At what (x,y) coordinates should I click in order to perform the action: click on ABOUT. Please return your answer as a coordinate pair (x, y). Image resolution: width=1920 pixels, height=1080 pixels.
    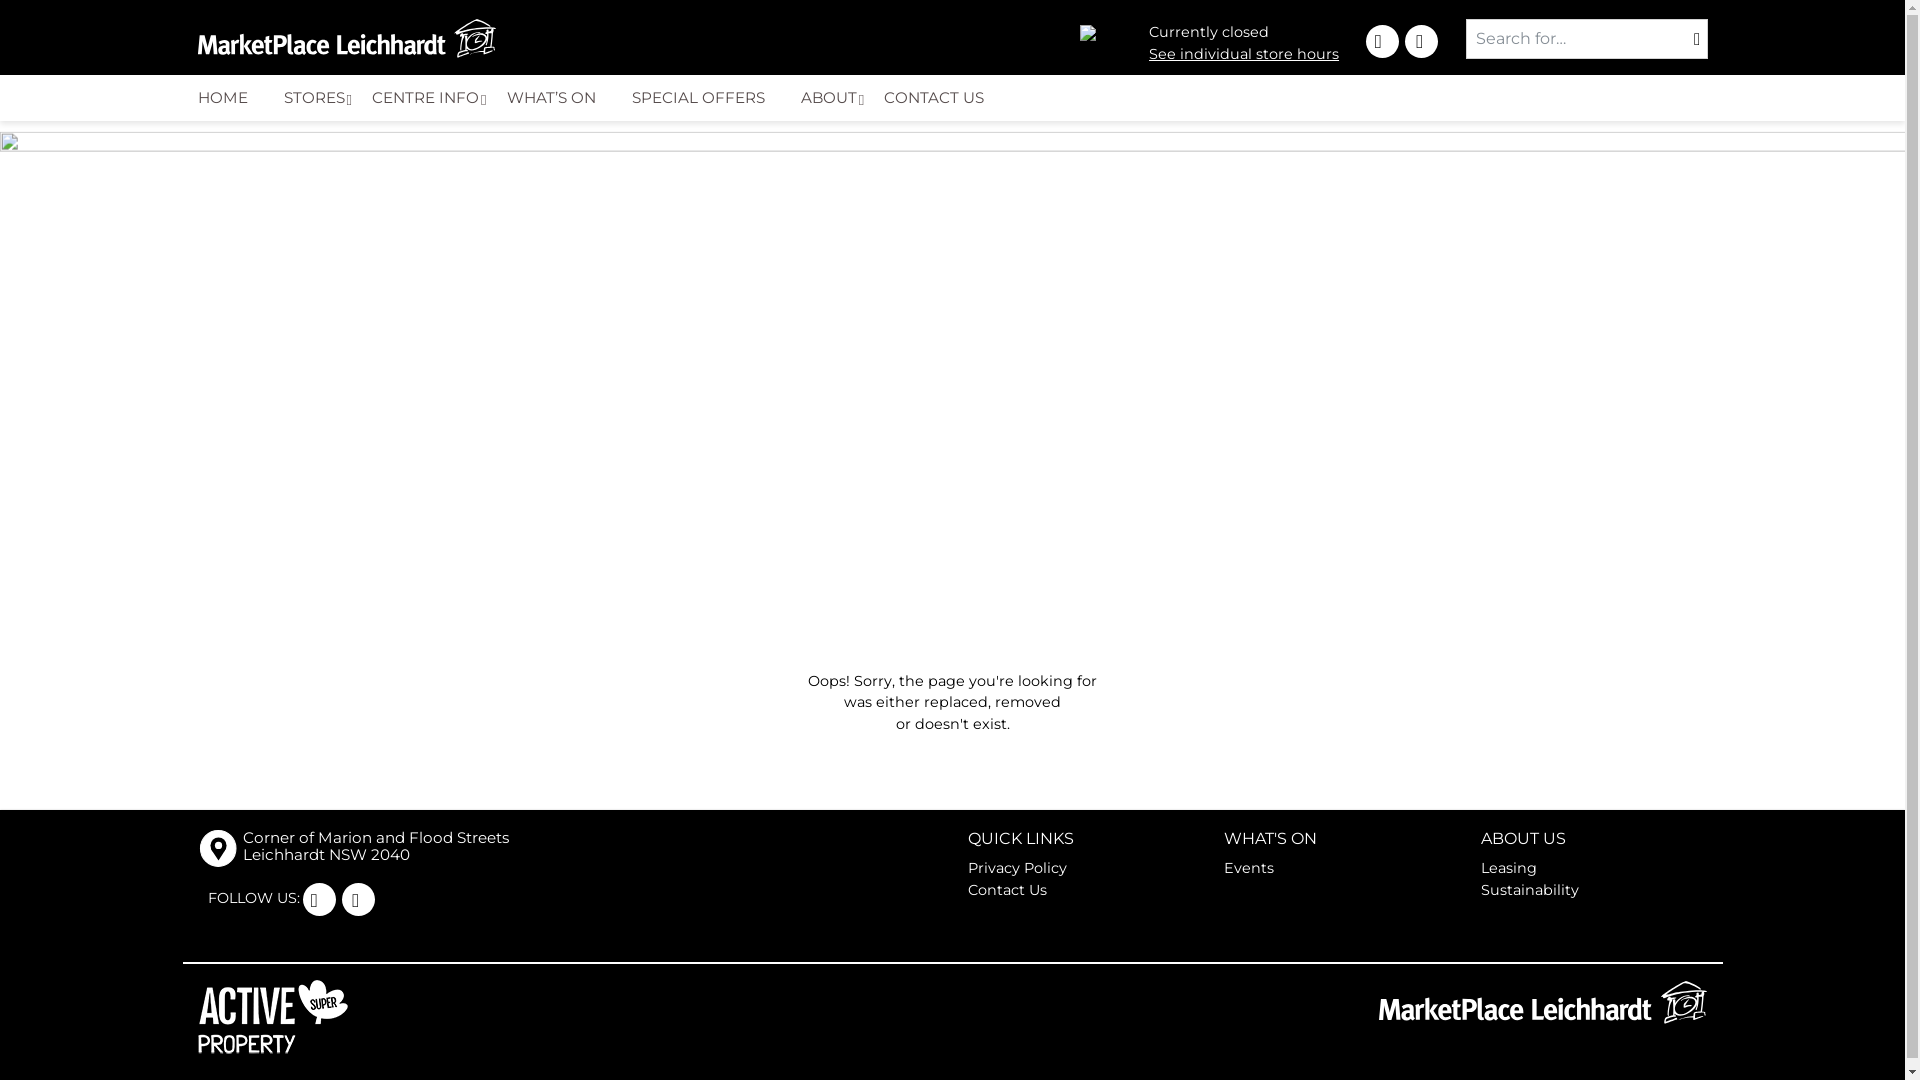
    Looking at the image, I should click on (833, 98).